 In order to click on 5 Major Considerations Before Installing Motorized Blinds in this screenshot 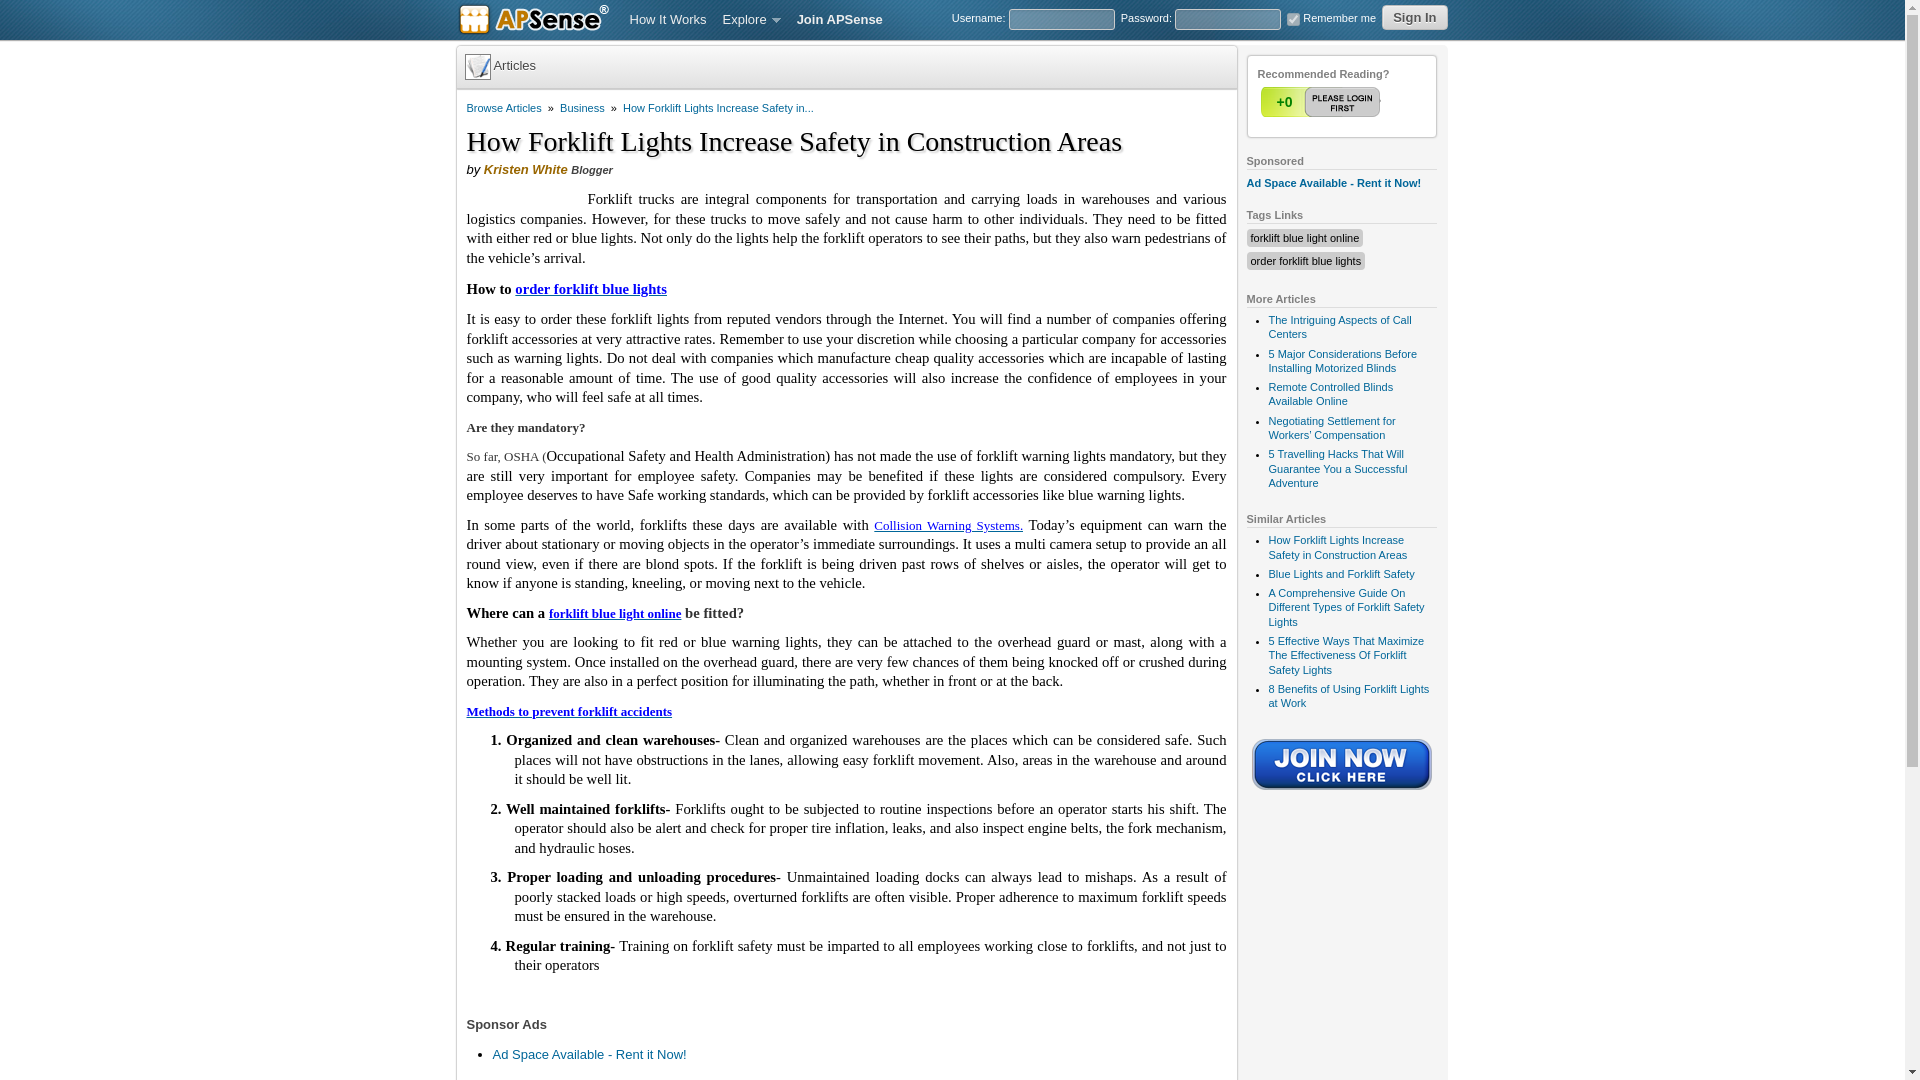, I will do `click(1342, 360)`.